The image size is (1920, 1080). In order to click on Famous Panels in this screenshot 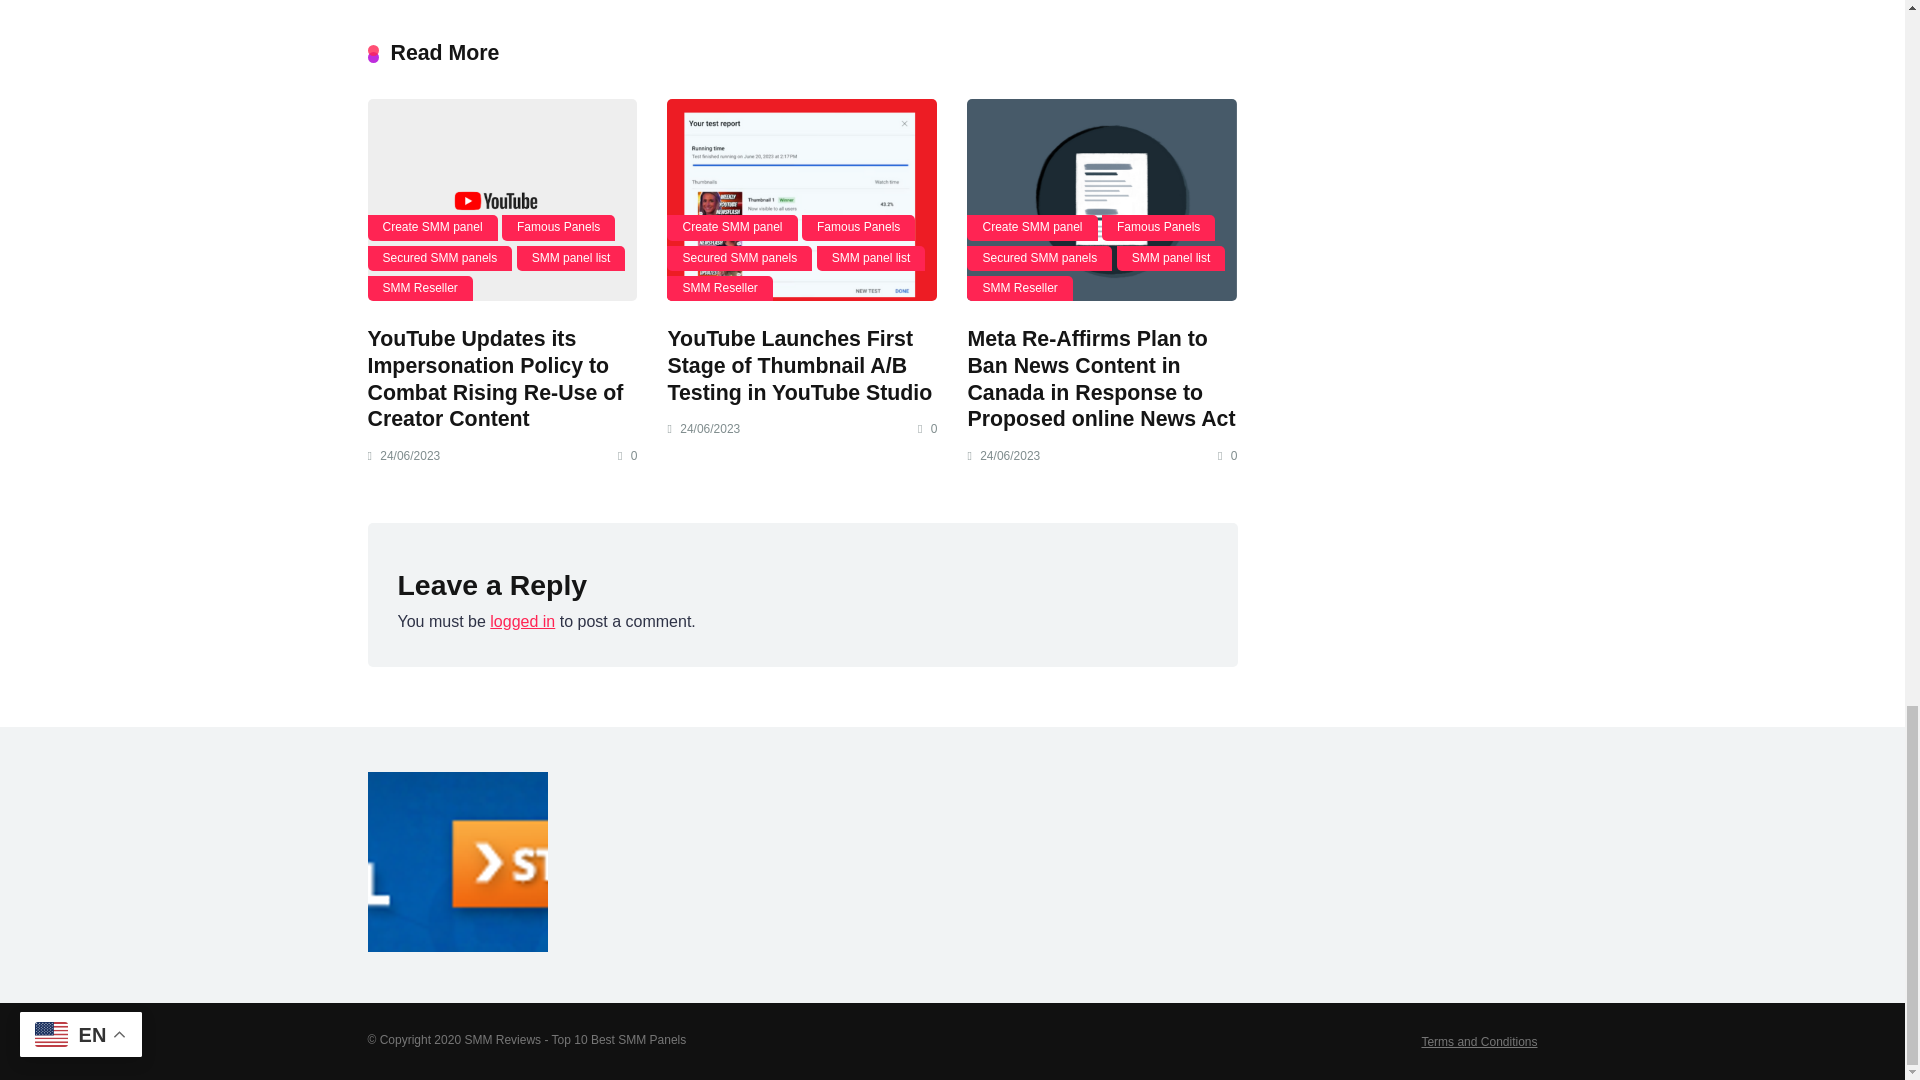, I will do `click(558, 226)`.